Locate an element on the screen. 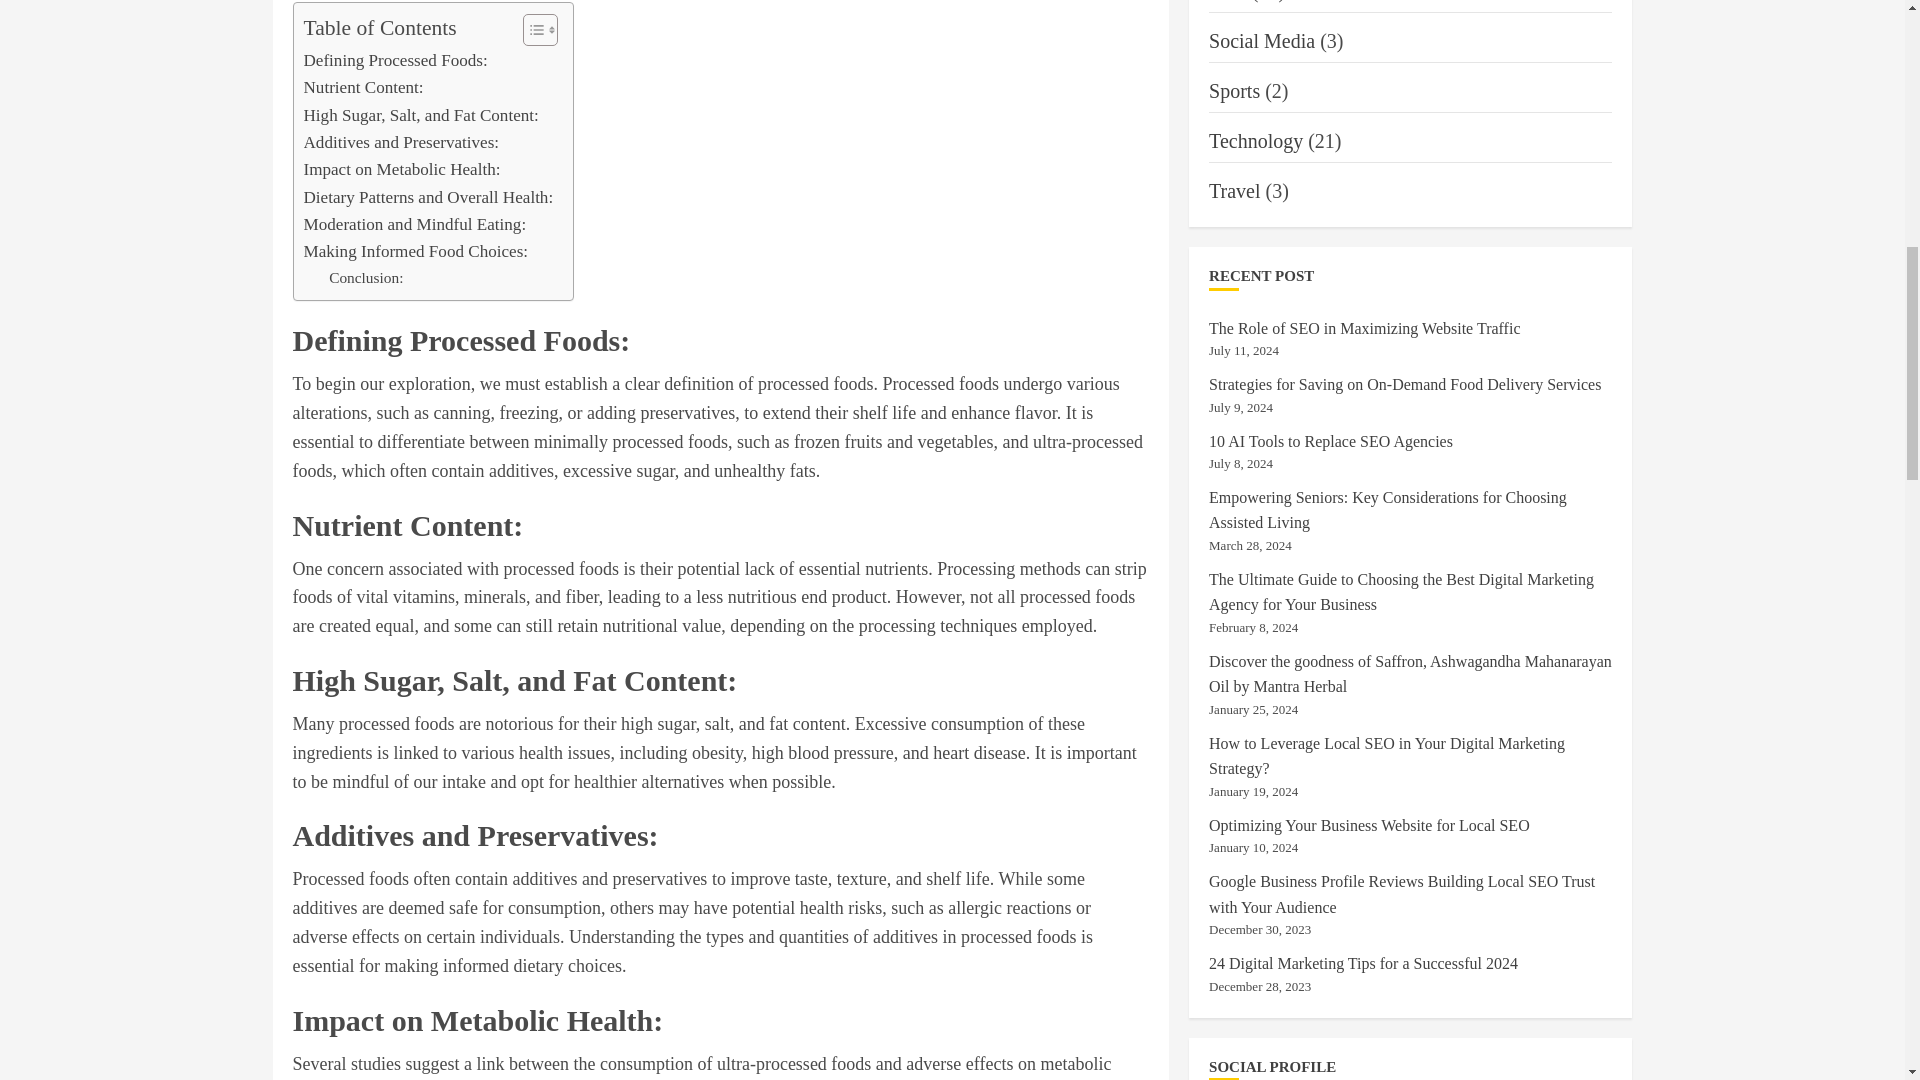  Moderation and Mindful Eating: is located at coordinates (414, 224).